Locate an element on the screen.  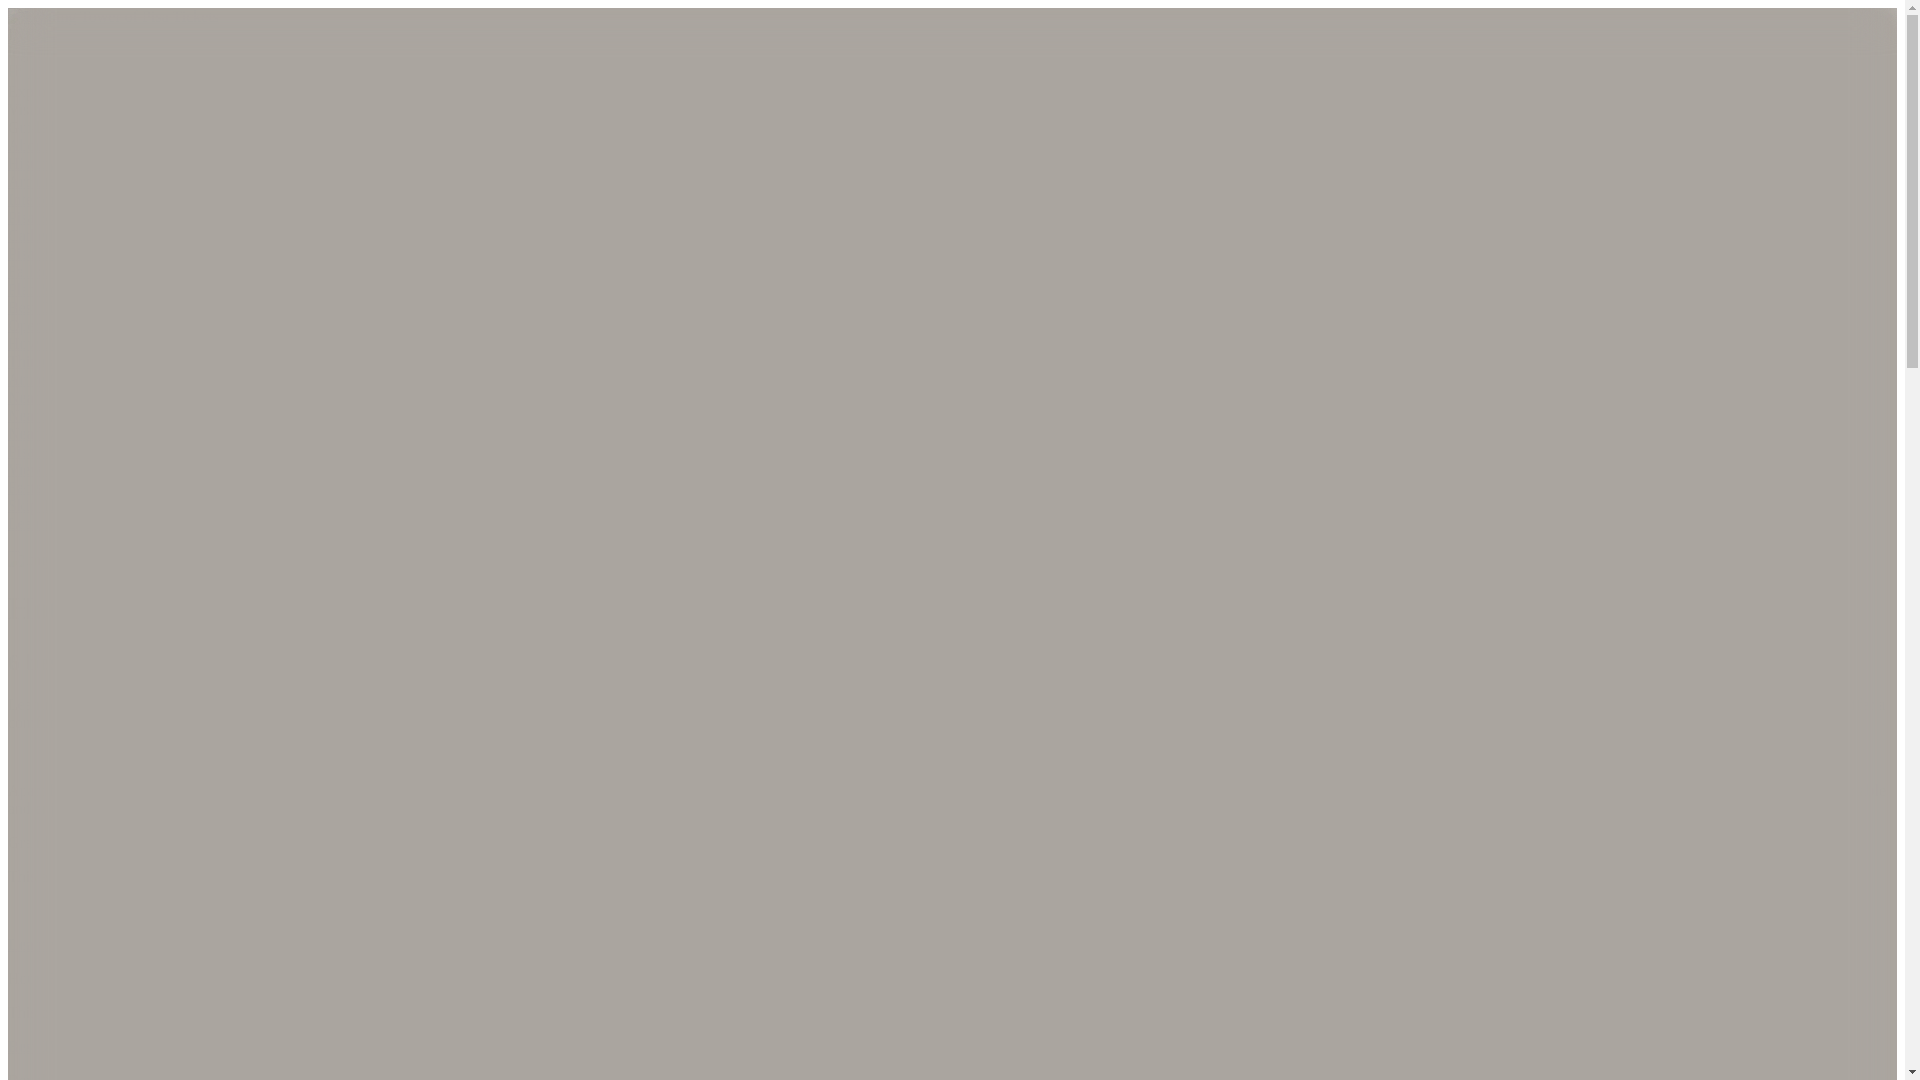
Nearby Hotels is located at coordinates (54, 416).